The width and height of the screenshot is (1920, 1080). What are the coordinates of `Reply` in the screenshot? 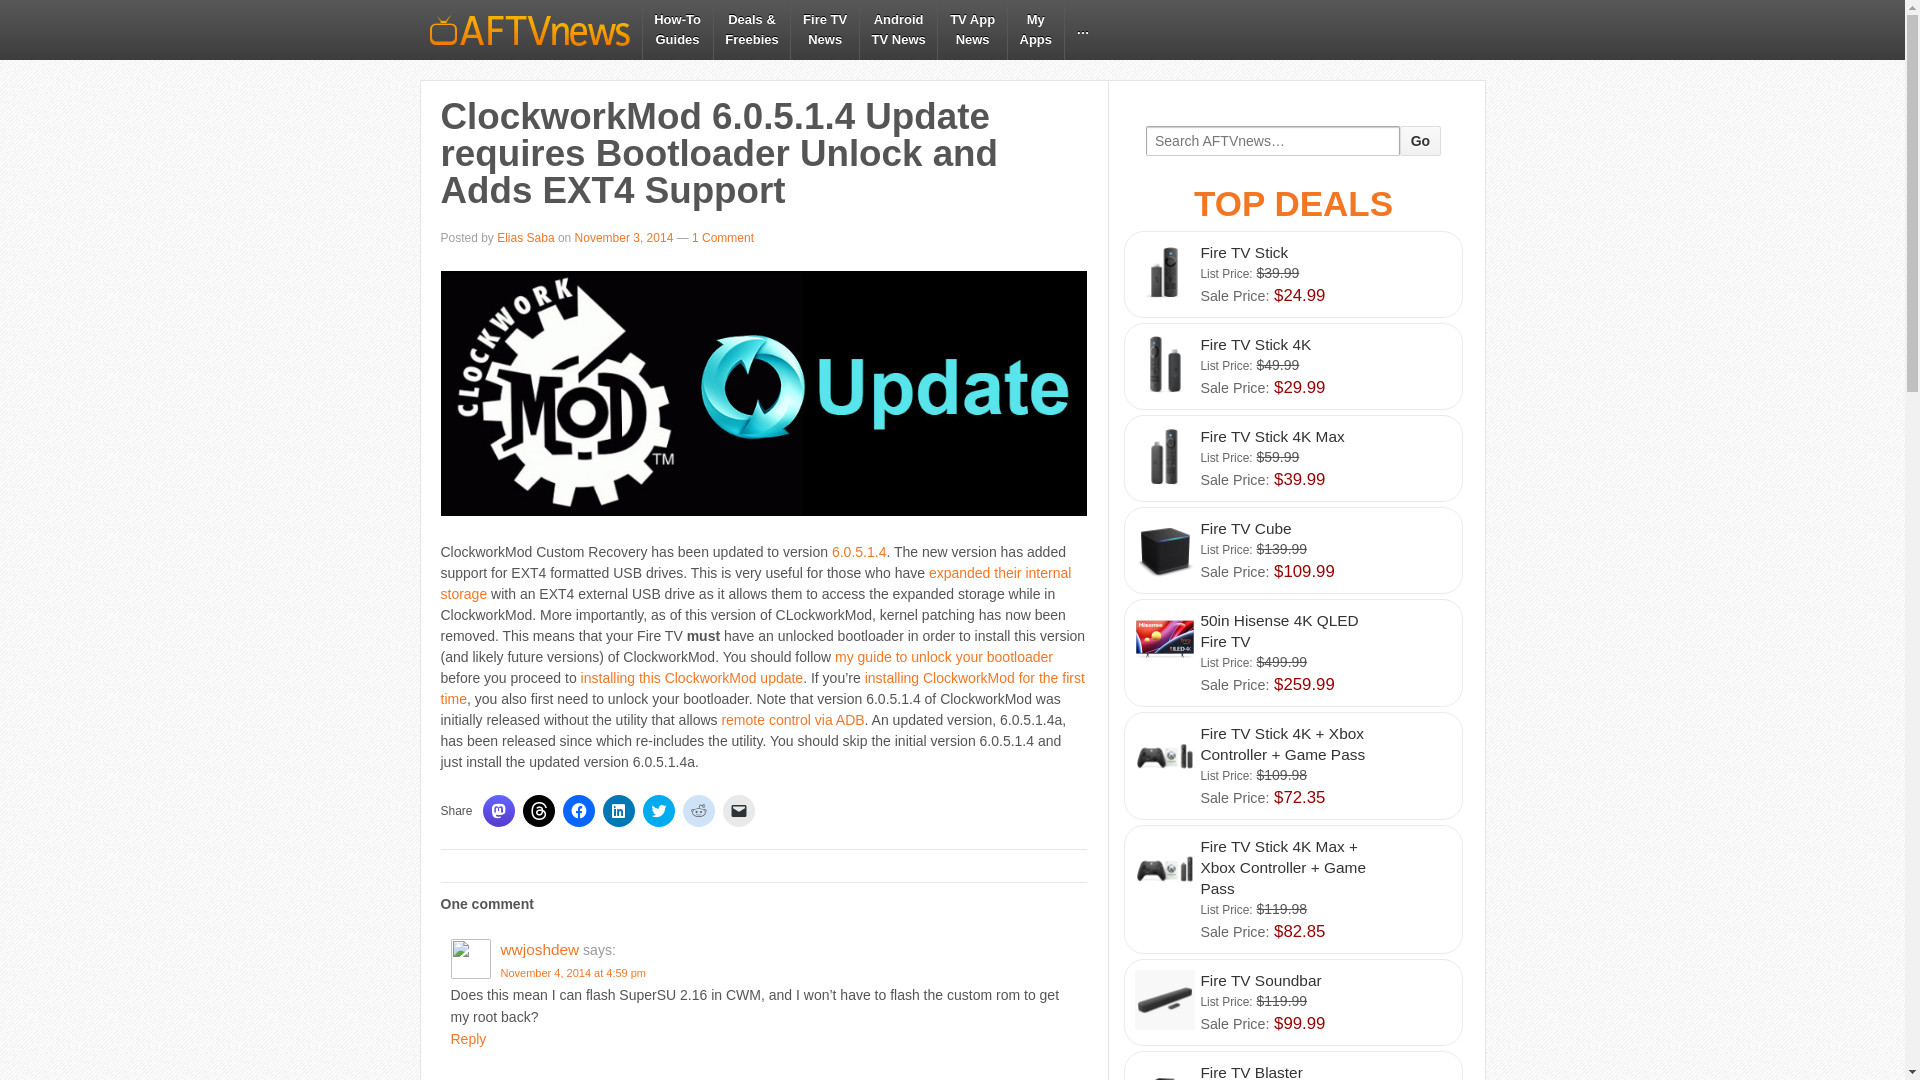 It's located at (467, 1038).